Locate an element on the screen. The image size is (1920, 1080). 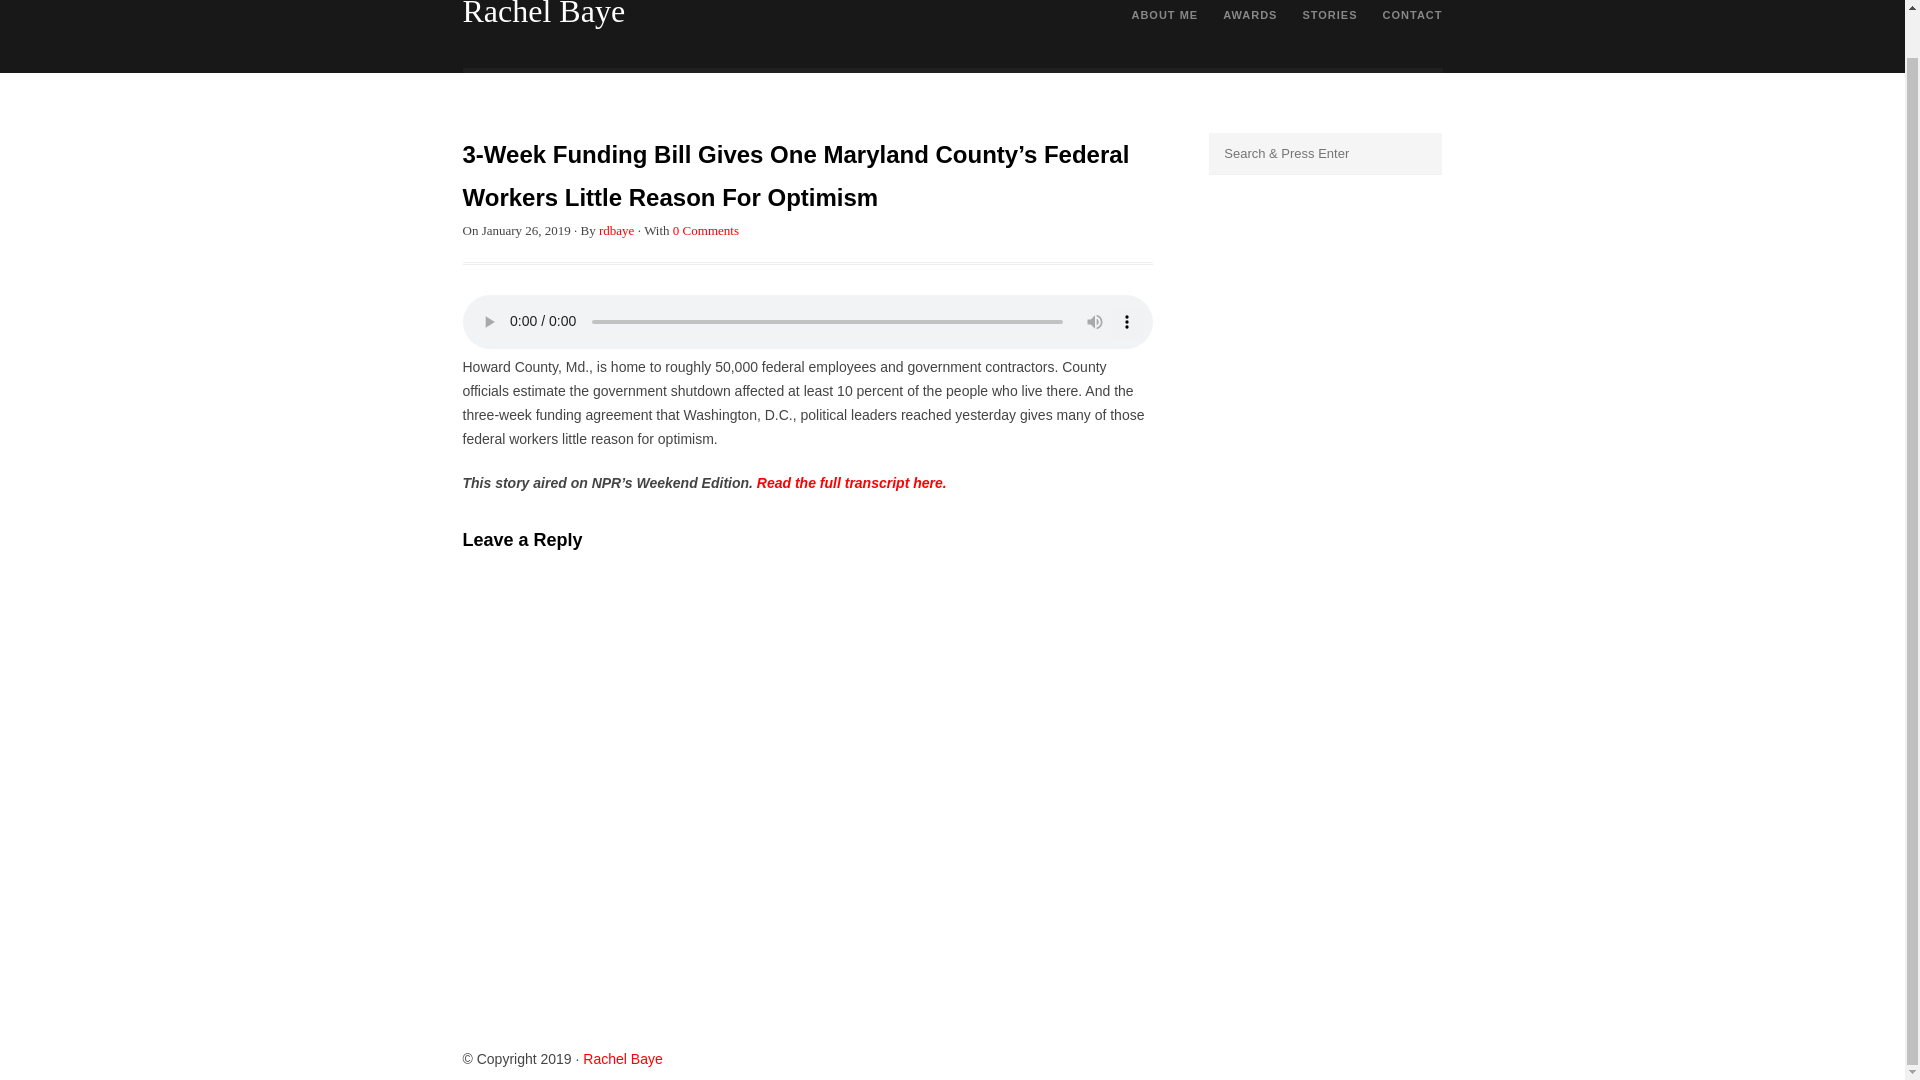
Read the full transcript here. is located at coordinates (851, 483).